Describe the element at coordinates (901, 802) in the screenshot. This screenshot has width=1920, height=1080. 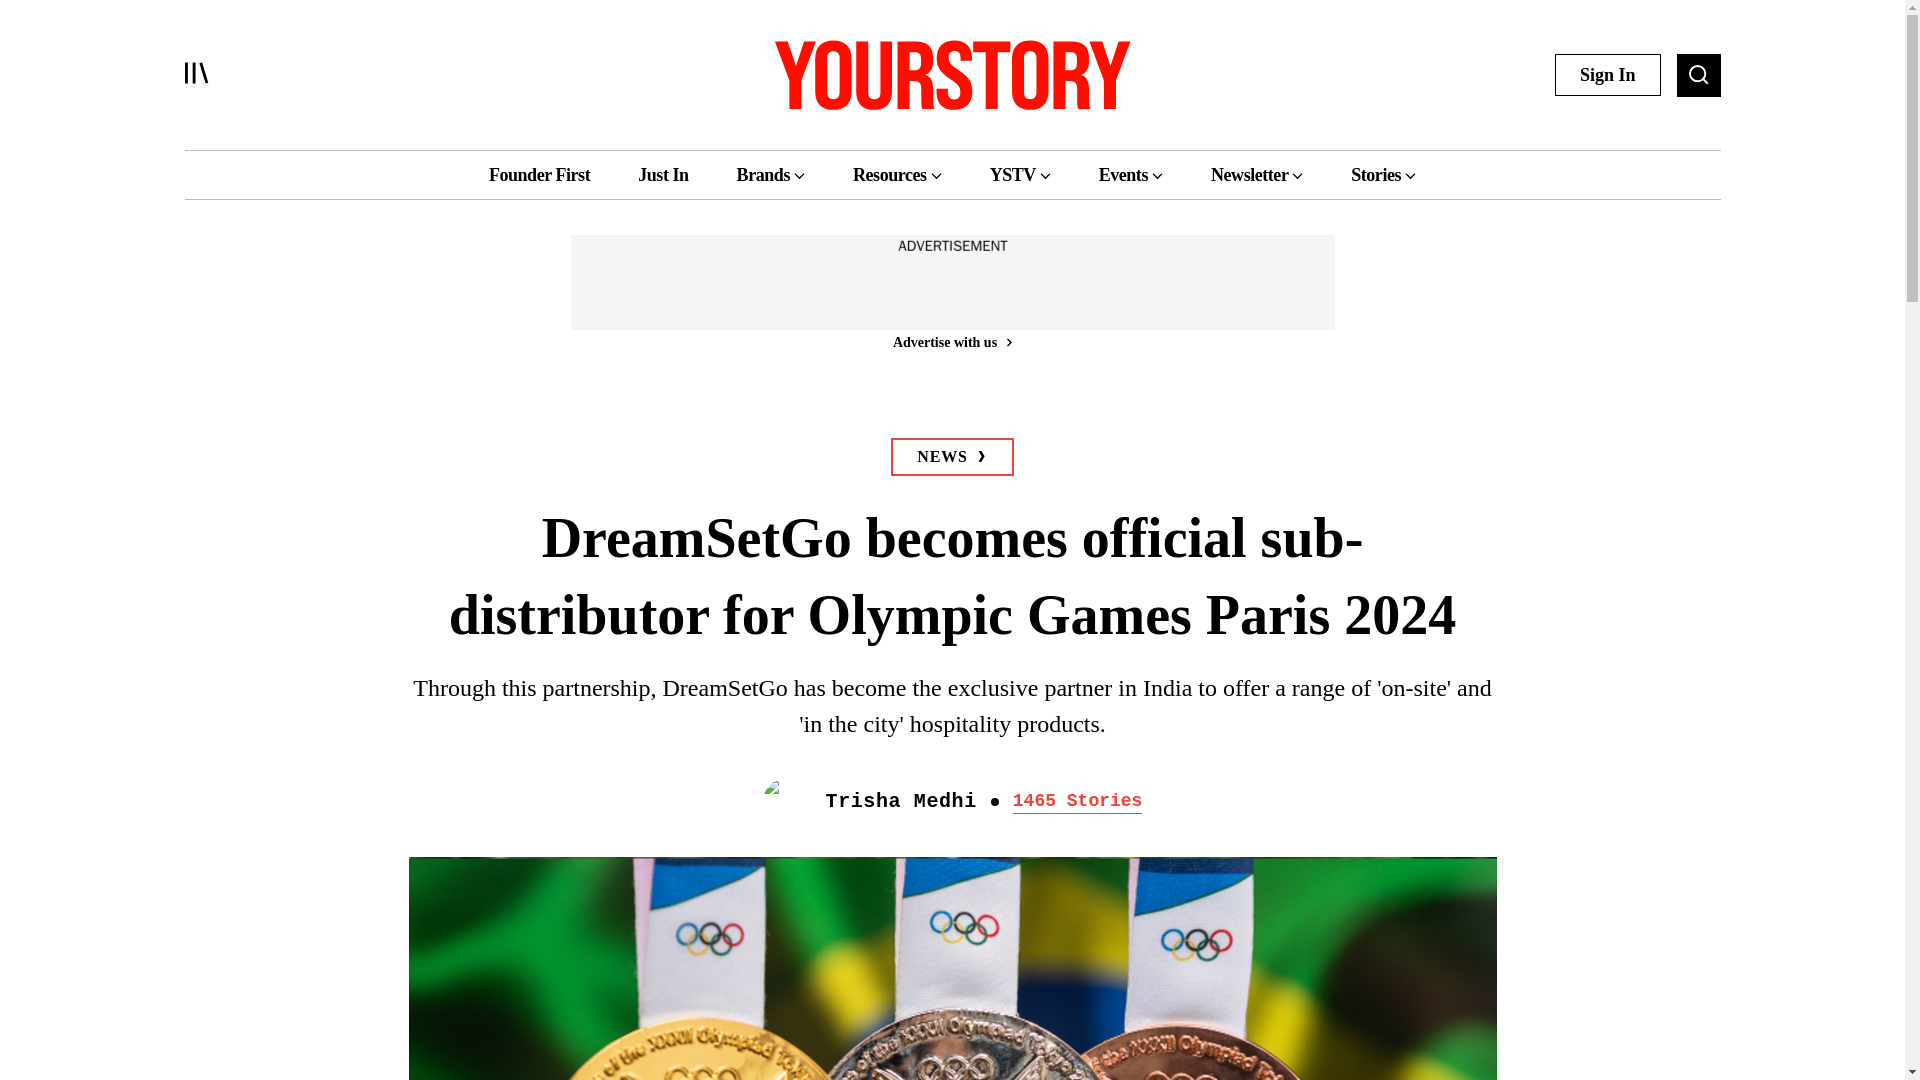
I see `Trisha Medhi` at that location.